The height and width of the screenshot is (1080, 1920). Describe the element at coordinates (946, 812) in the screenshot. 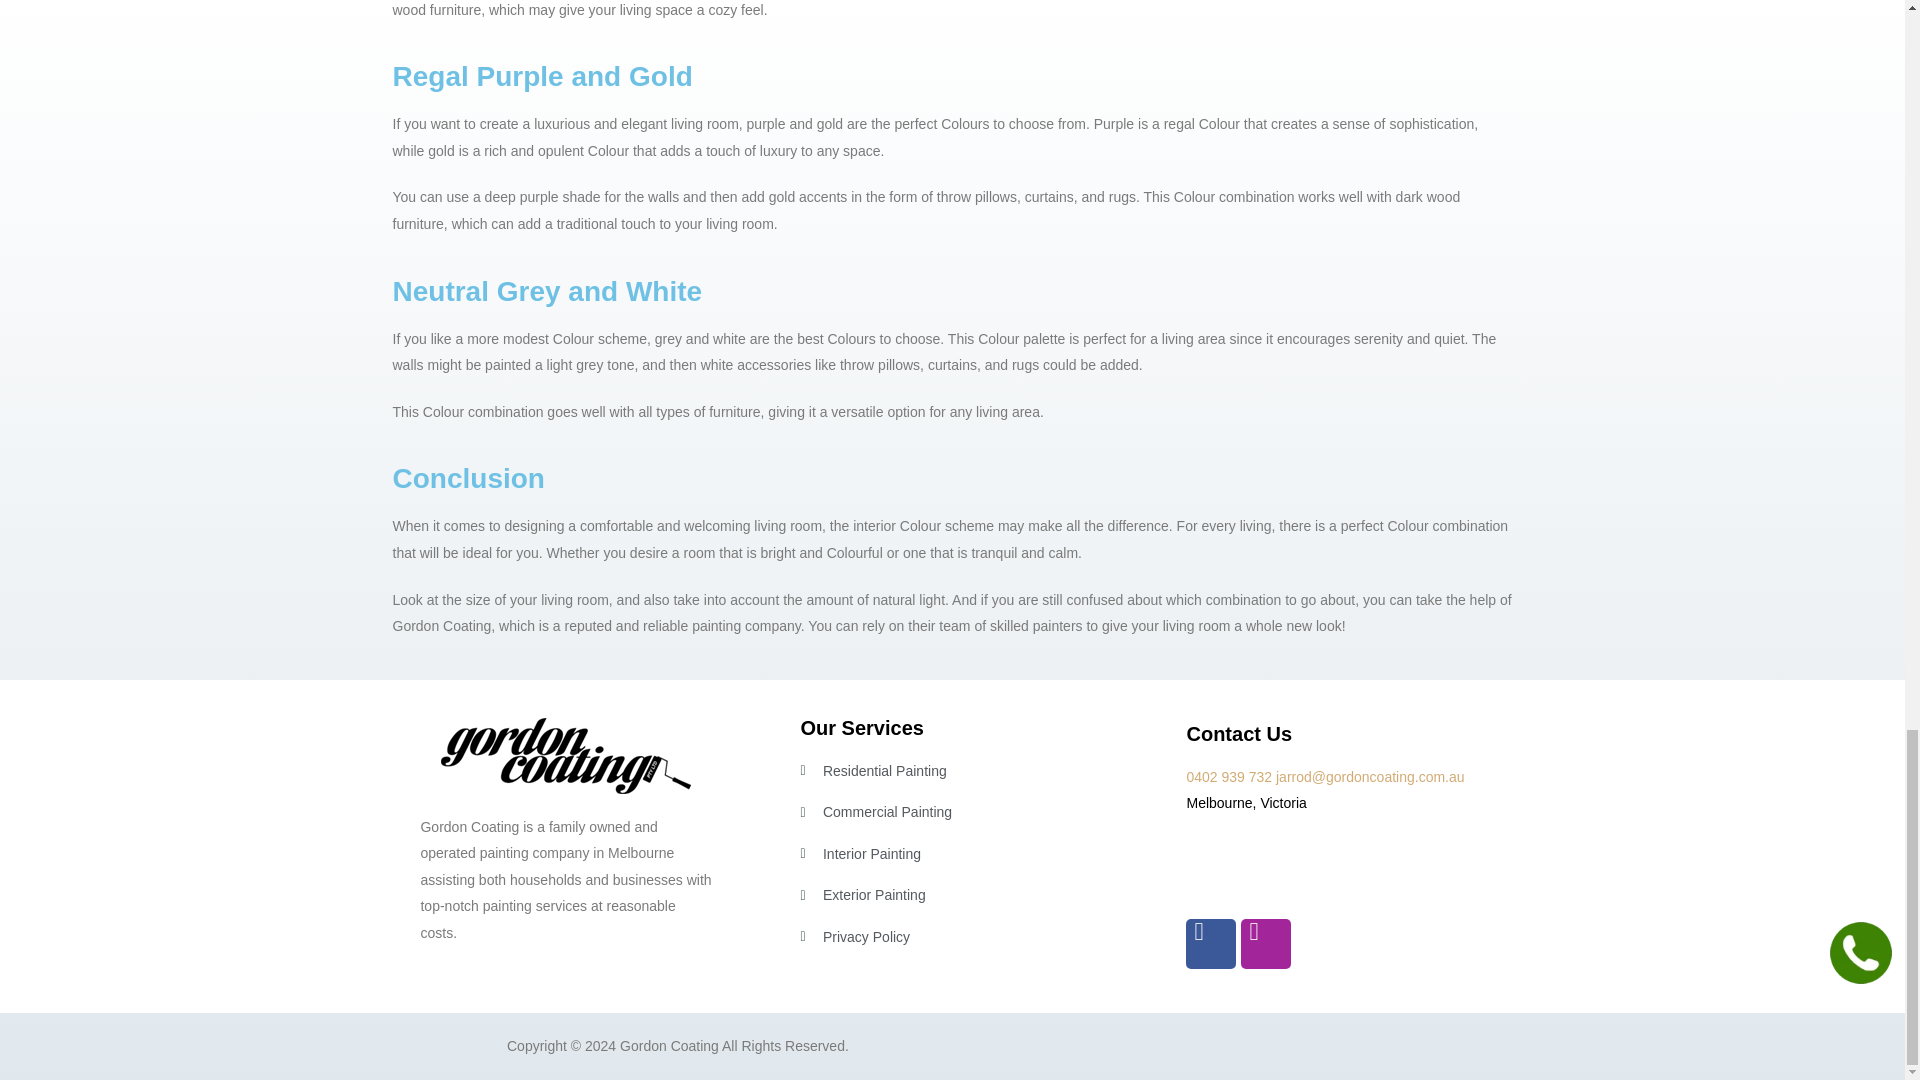

I see `Commercial Painting` at that location.